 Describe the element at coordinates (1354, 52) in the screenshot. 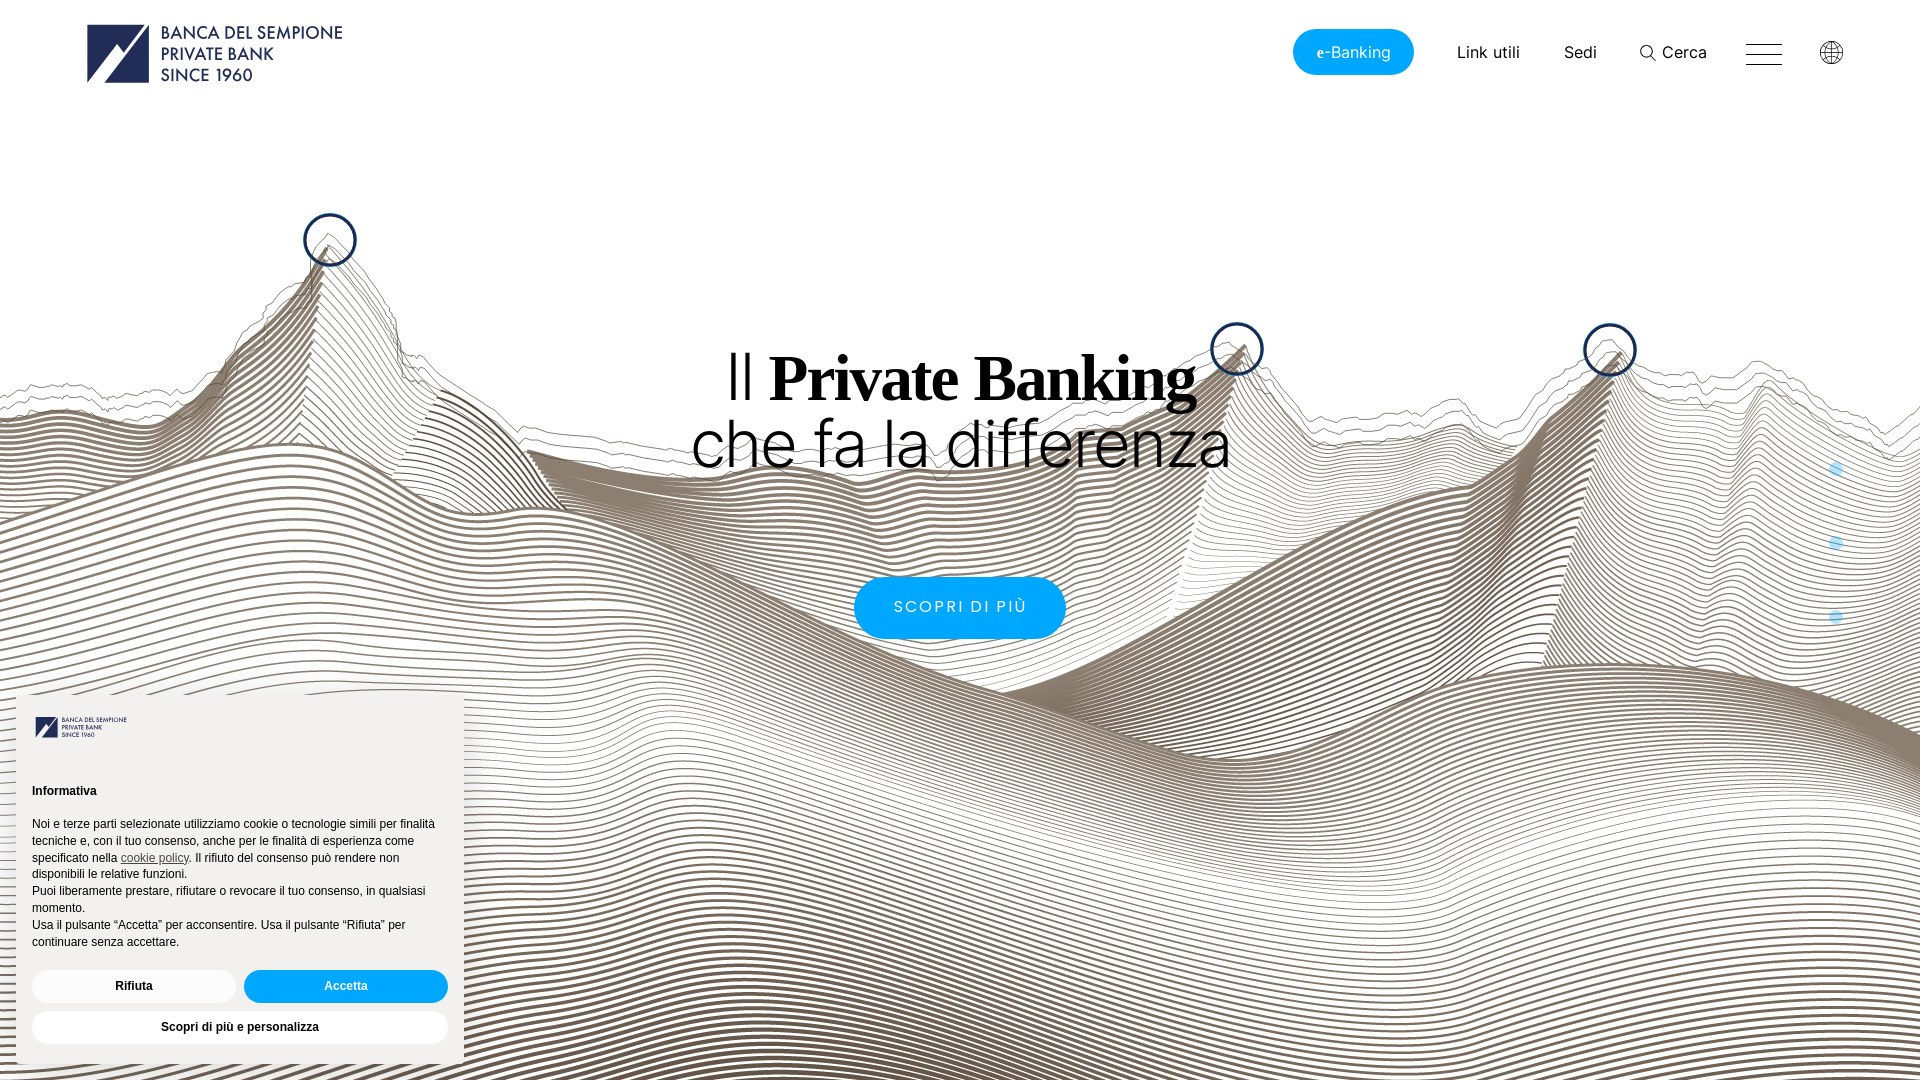

I see `e-Banking` at that location.